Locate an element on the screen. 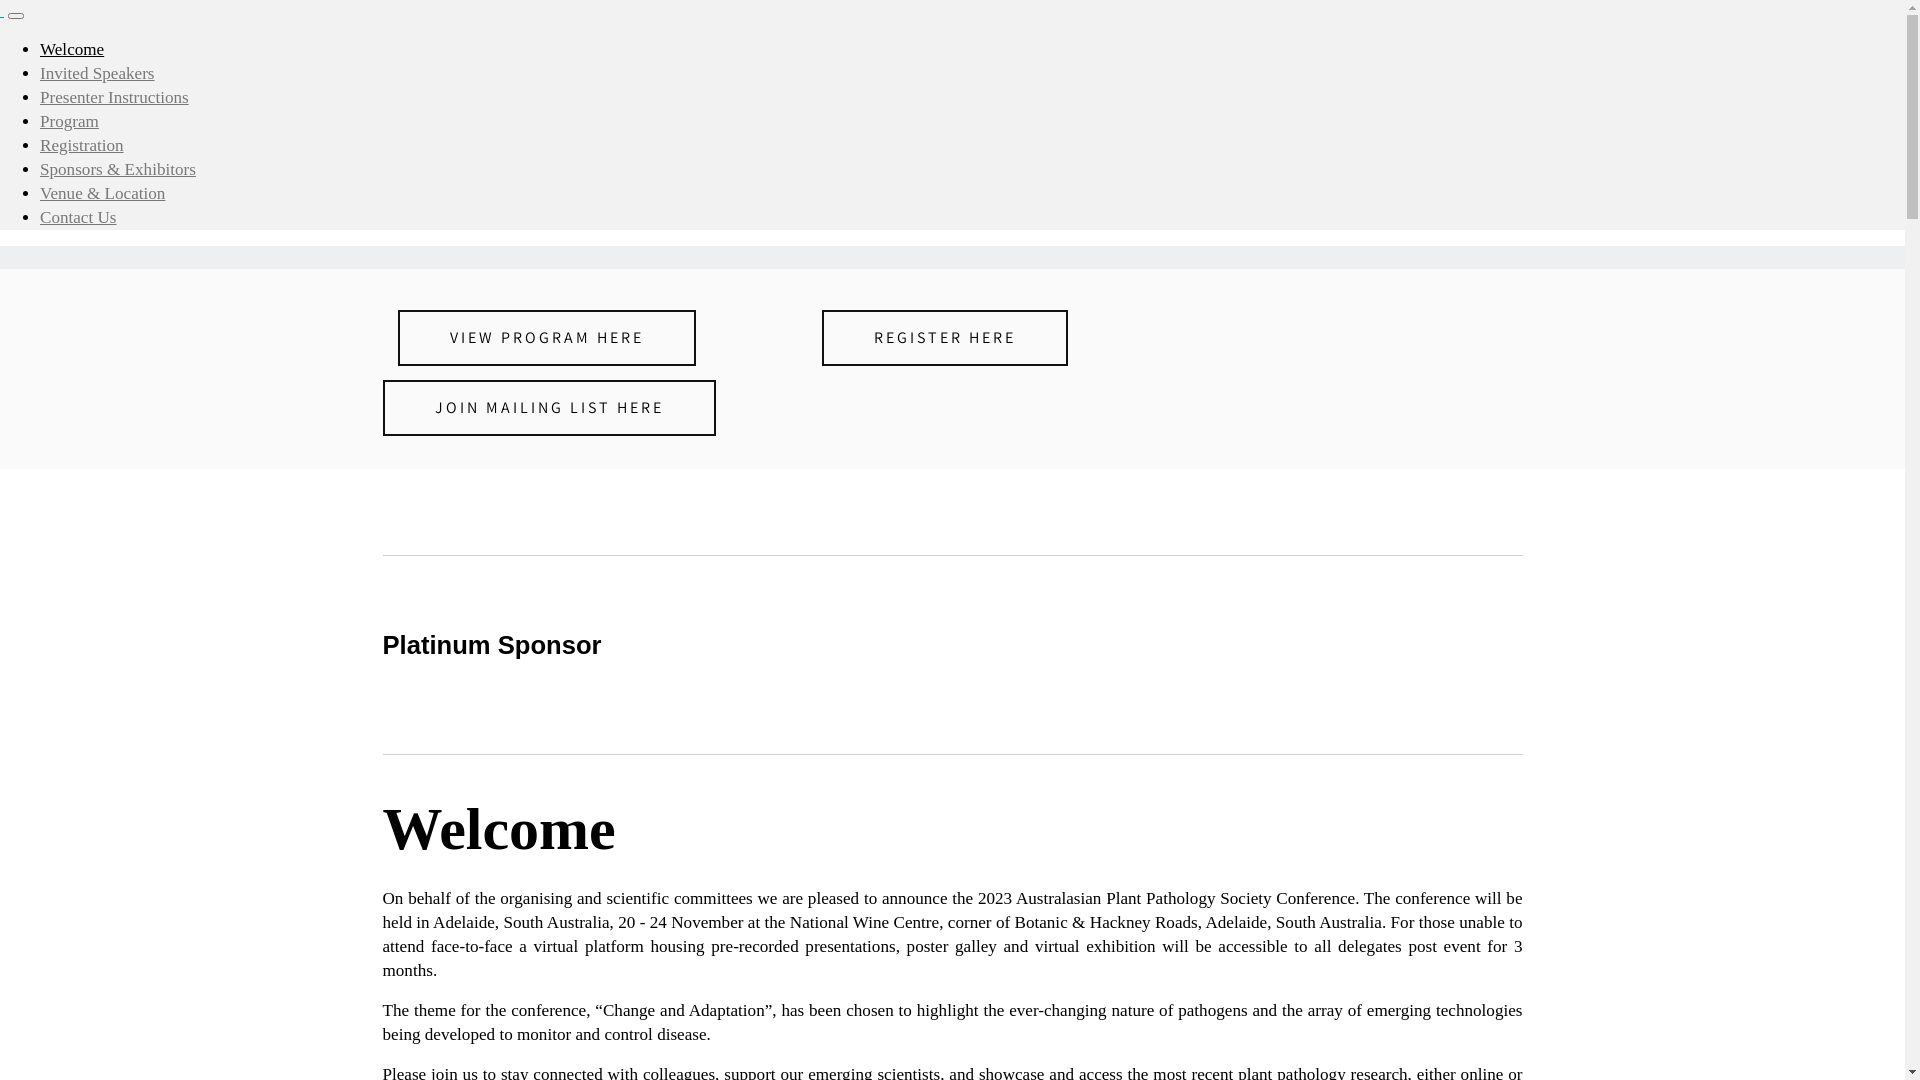  Registration is located at coordinates (82, 146).